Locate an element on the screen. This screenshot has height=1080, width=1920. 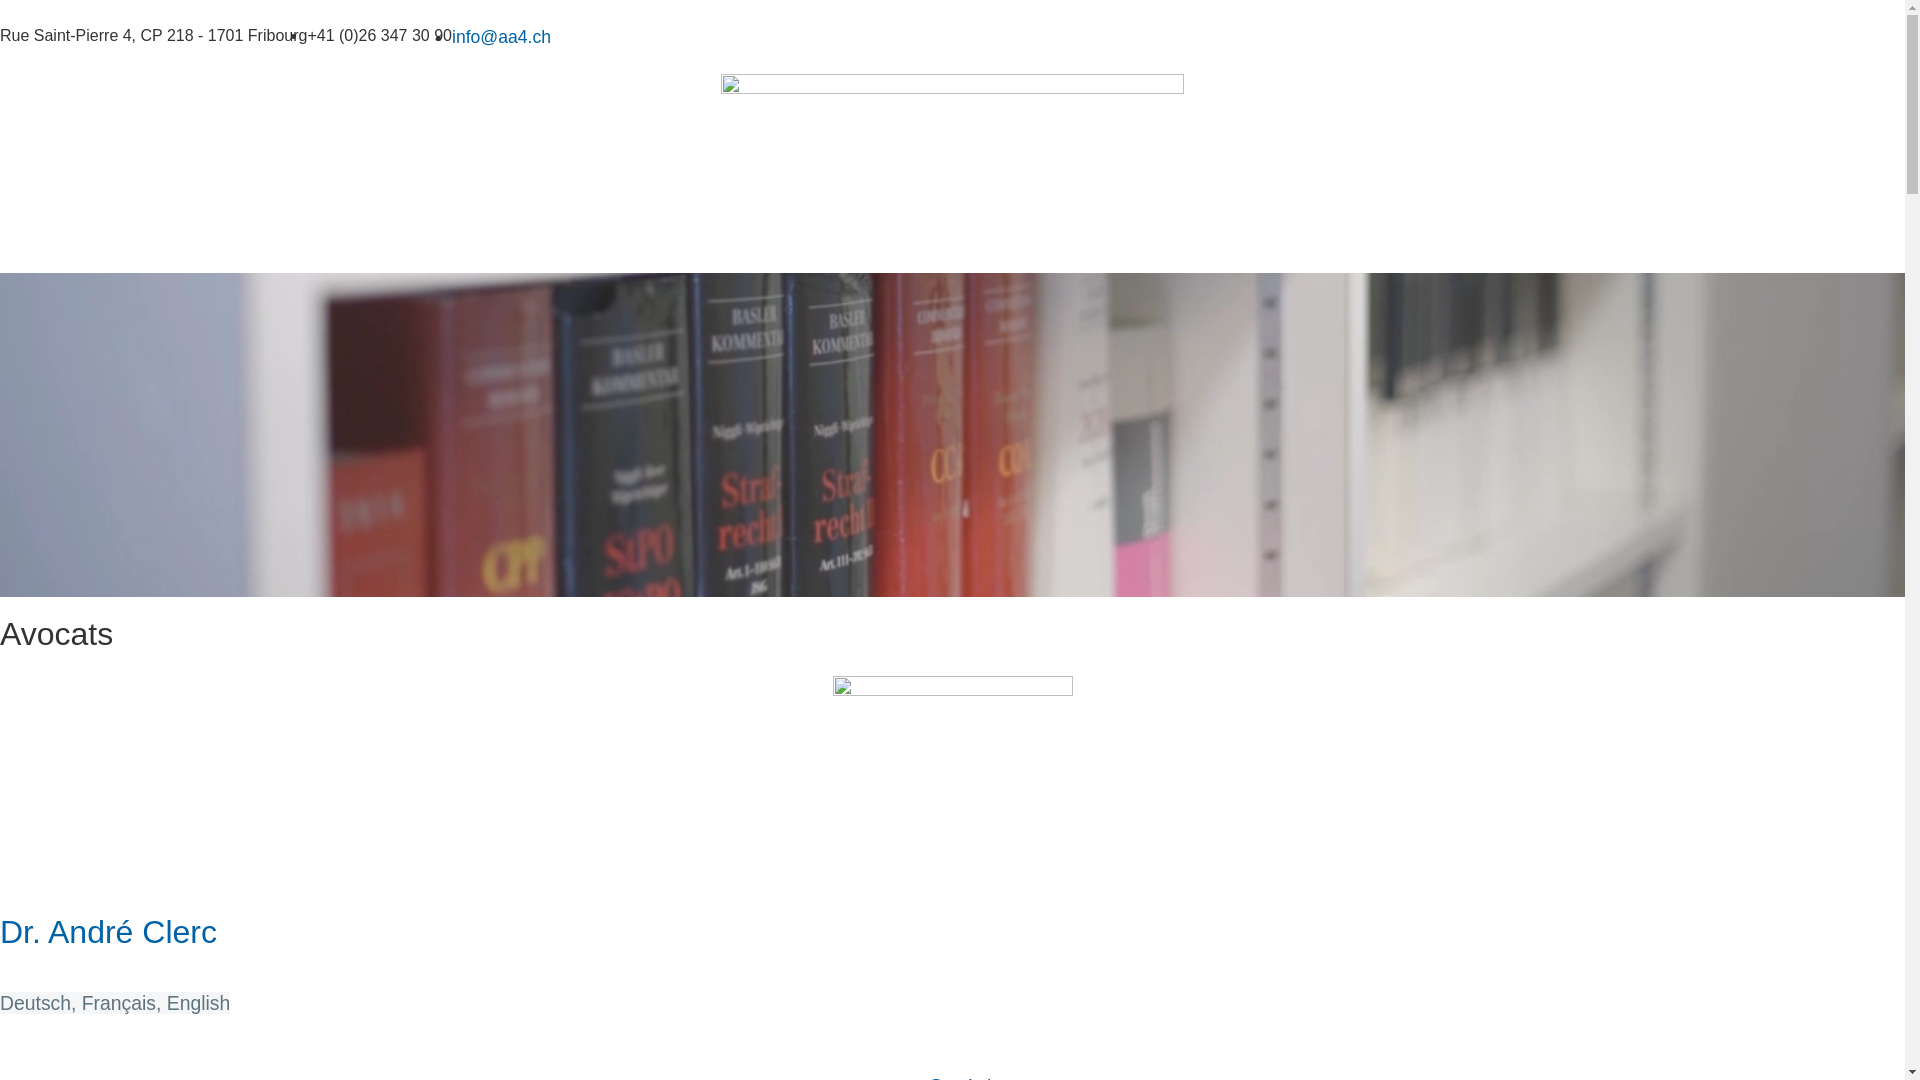
info@aa4.ch is located at coordinates (502, 37).